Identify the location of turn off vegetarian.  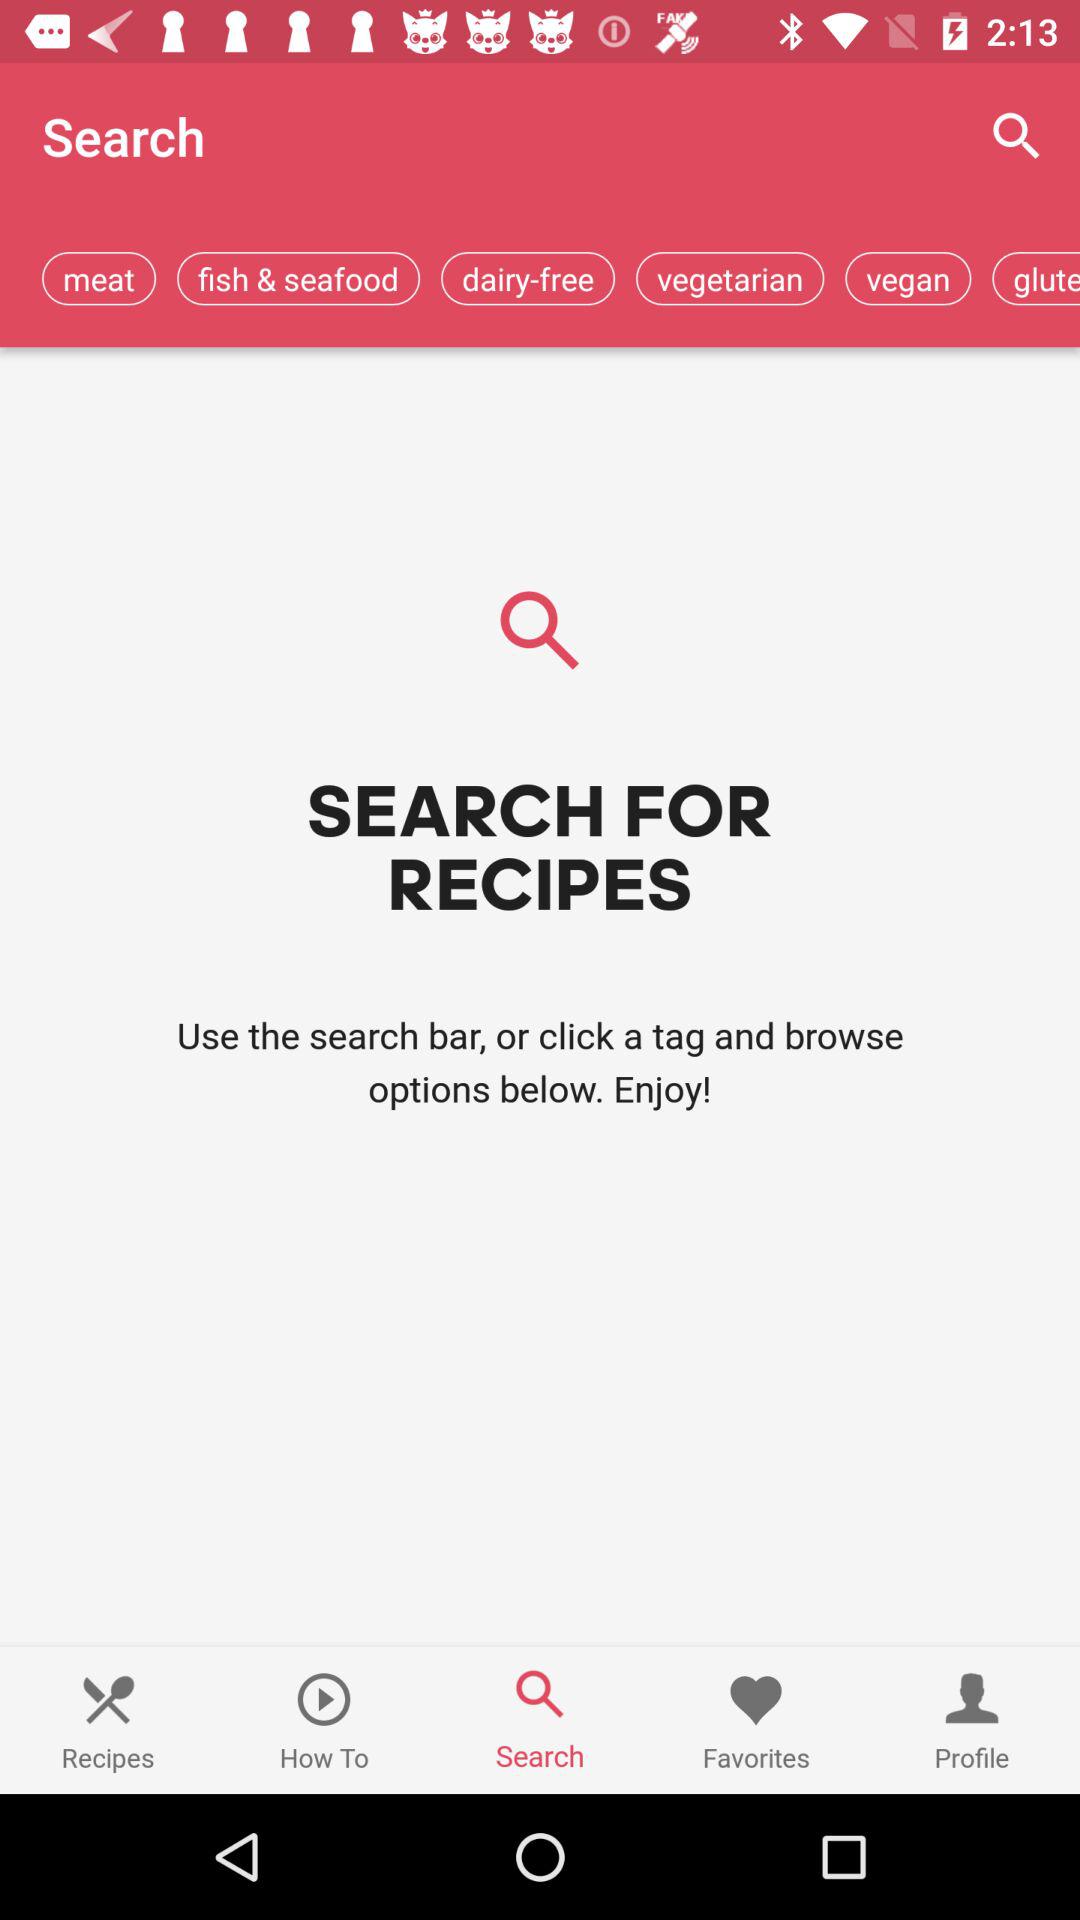
(730, 278).